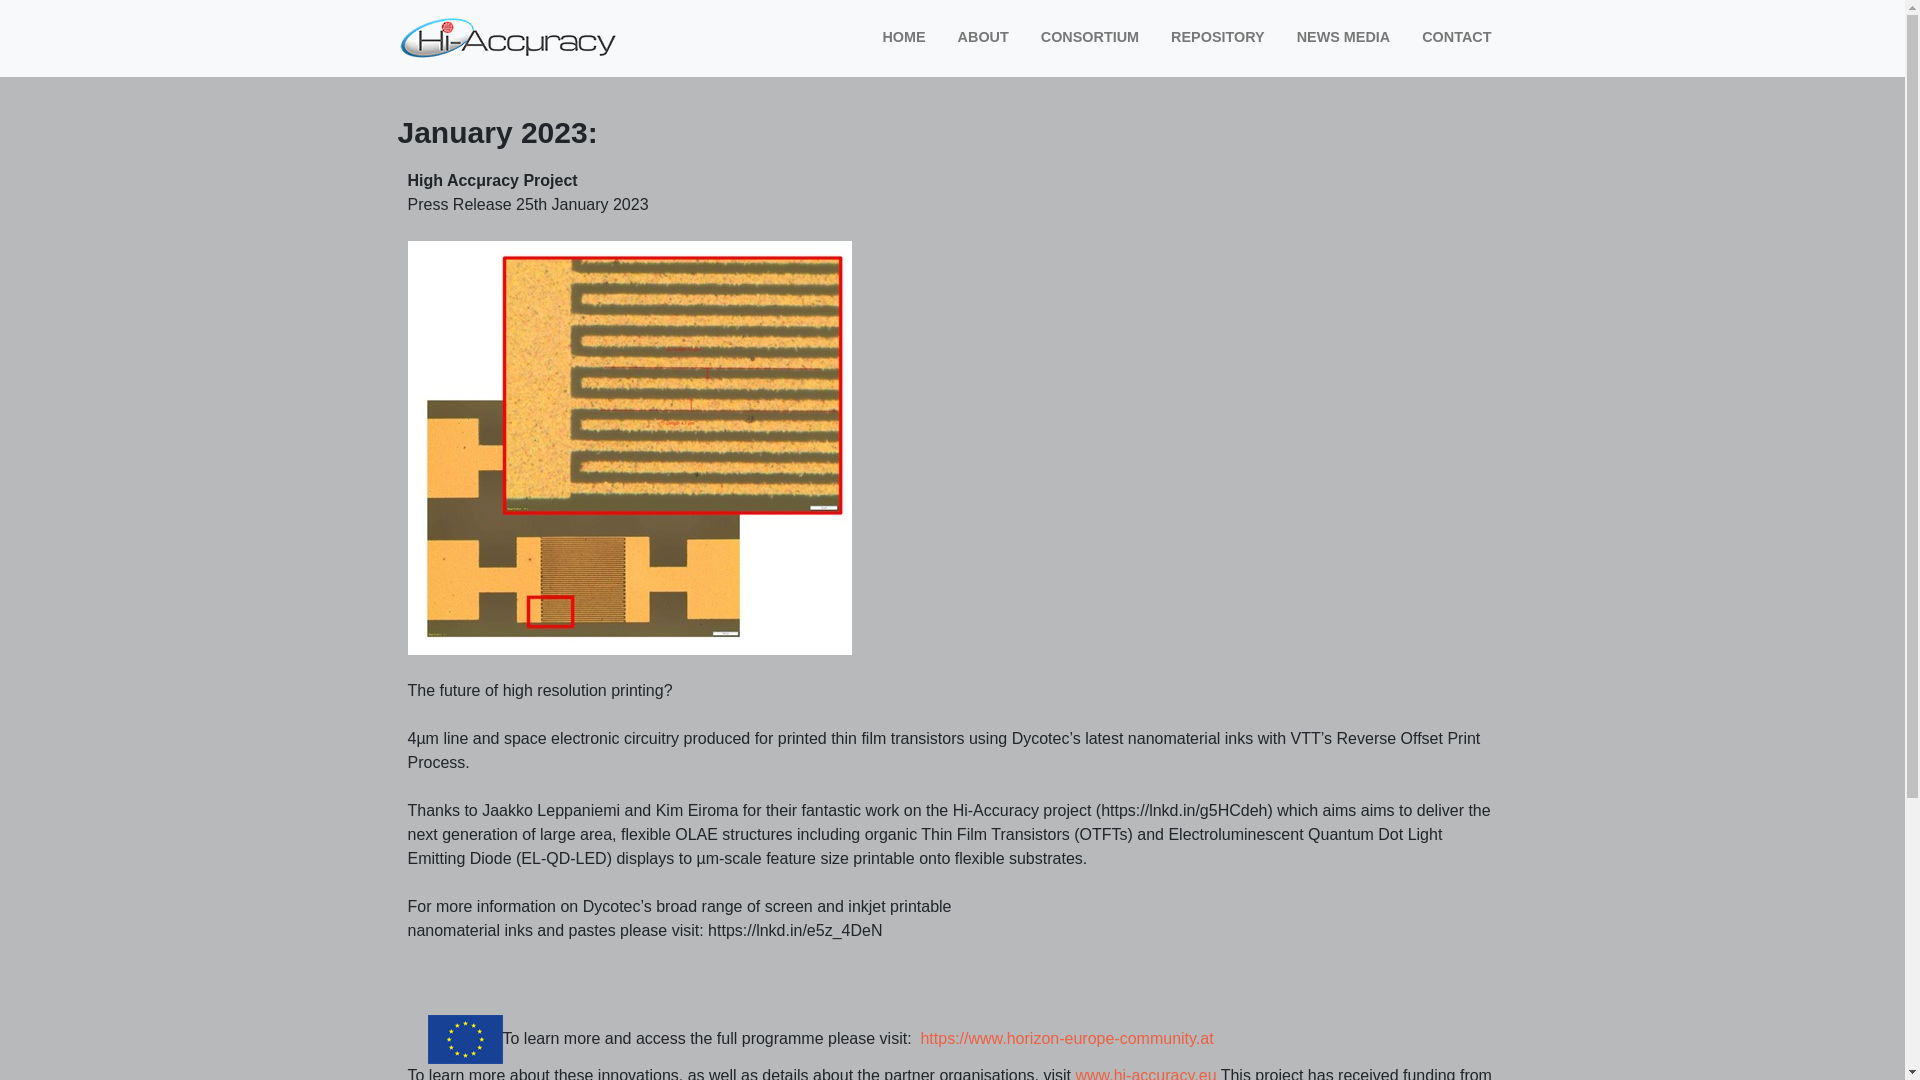  Describe the element at coordinates (1218, 38) in the screenshot. I see `REPOSITORY` at that location.